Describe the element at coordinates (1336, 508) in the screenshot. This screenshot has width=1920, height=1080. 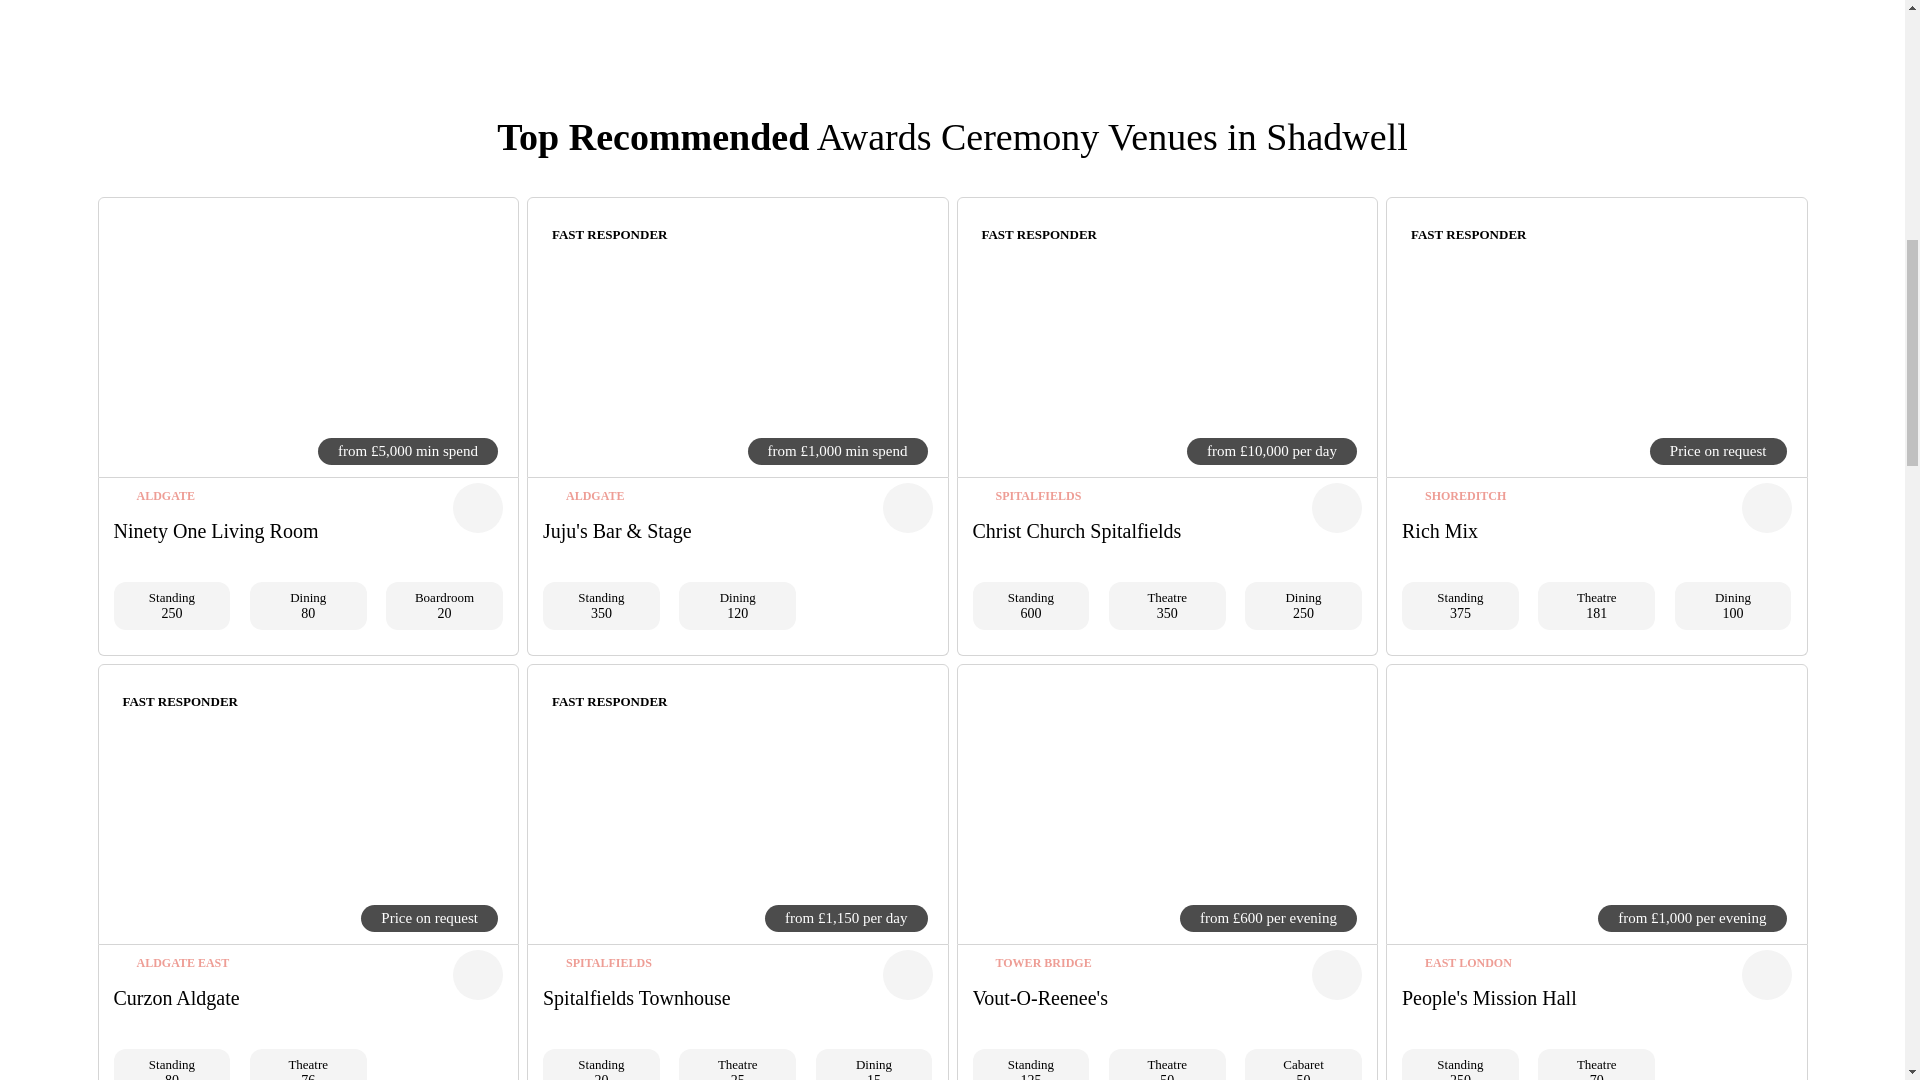
I see `Add to wishlist` at that location.